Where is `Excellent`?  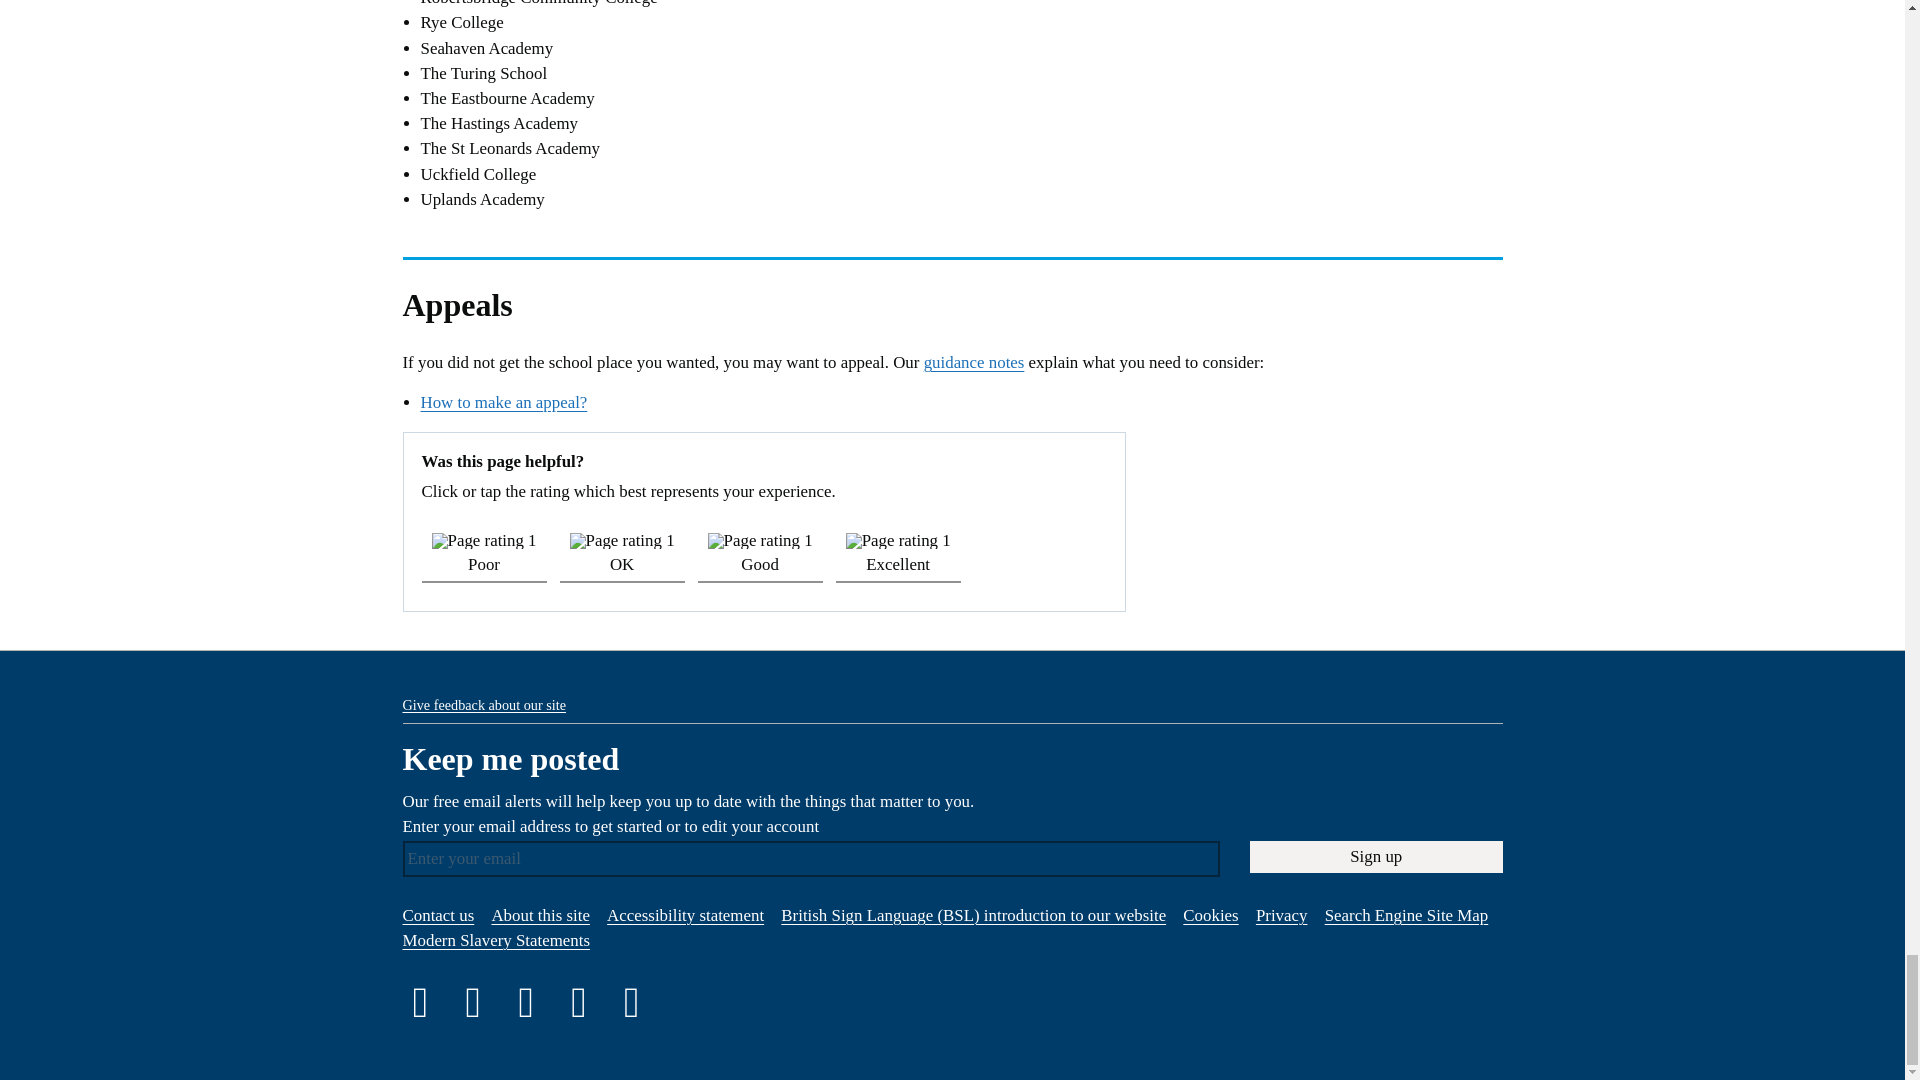
Excellent is located at coordinates (898, 552).